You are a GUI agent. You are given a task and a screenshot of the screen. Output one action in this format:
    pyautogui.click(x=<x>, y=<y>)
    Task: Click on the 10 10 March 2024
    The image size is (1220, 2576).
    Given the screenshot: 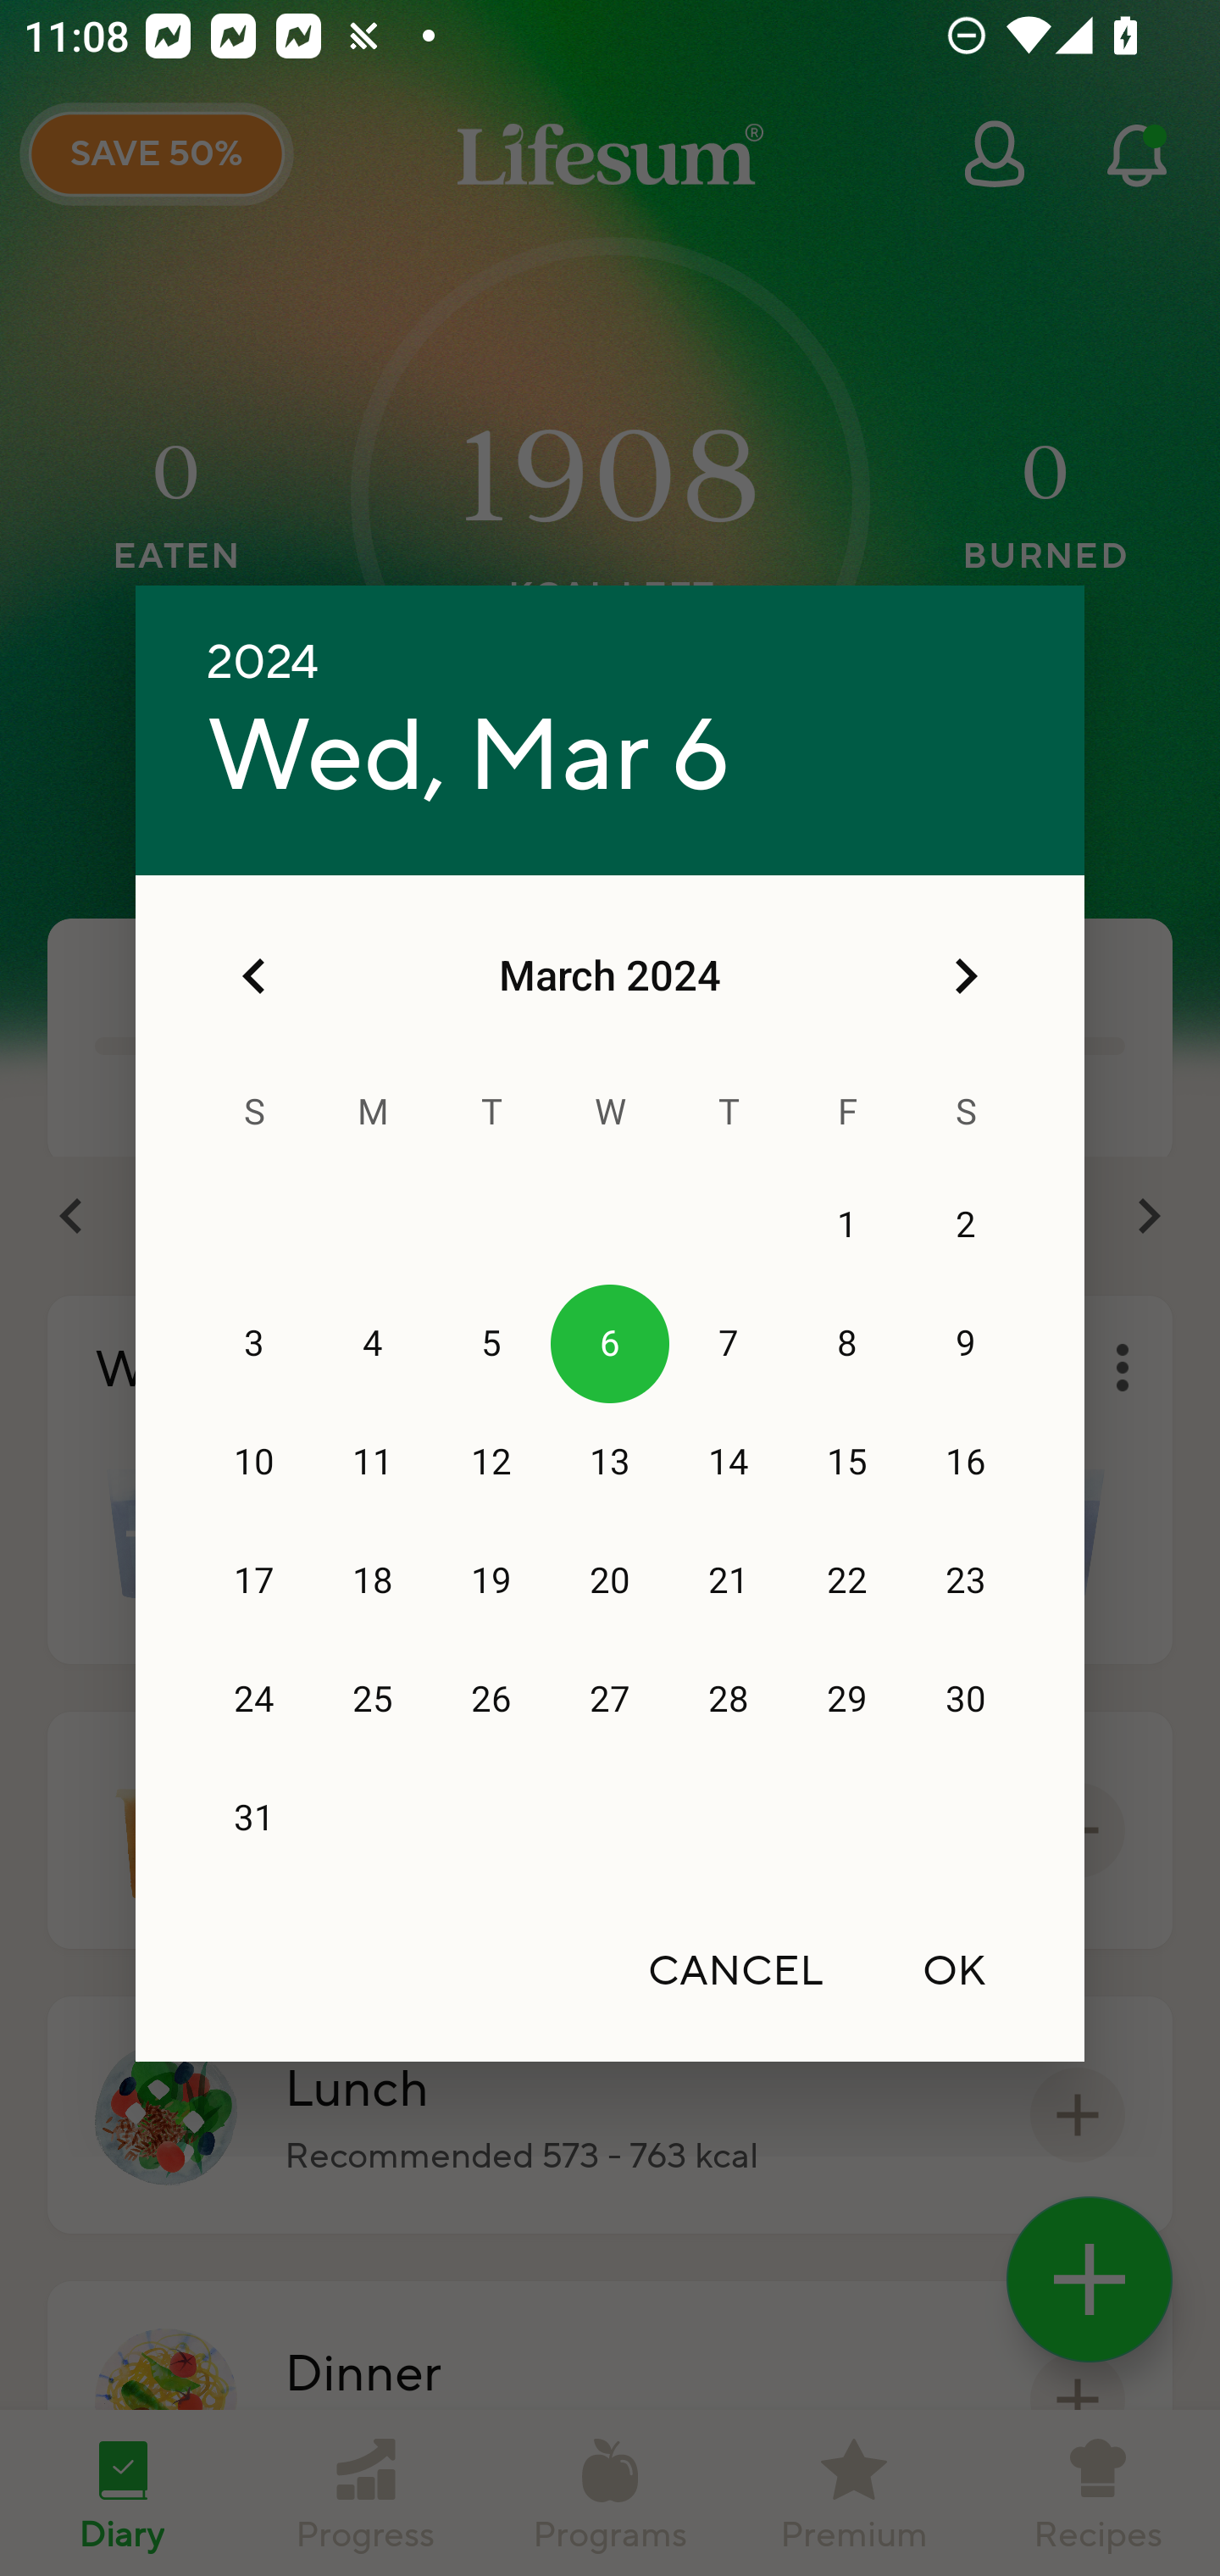 What is the action you would take?
    pyautogui.click(x=254, y=1463)
    